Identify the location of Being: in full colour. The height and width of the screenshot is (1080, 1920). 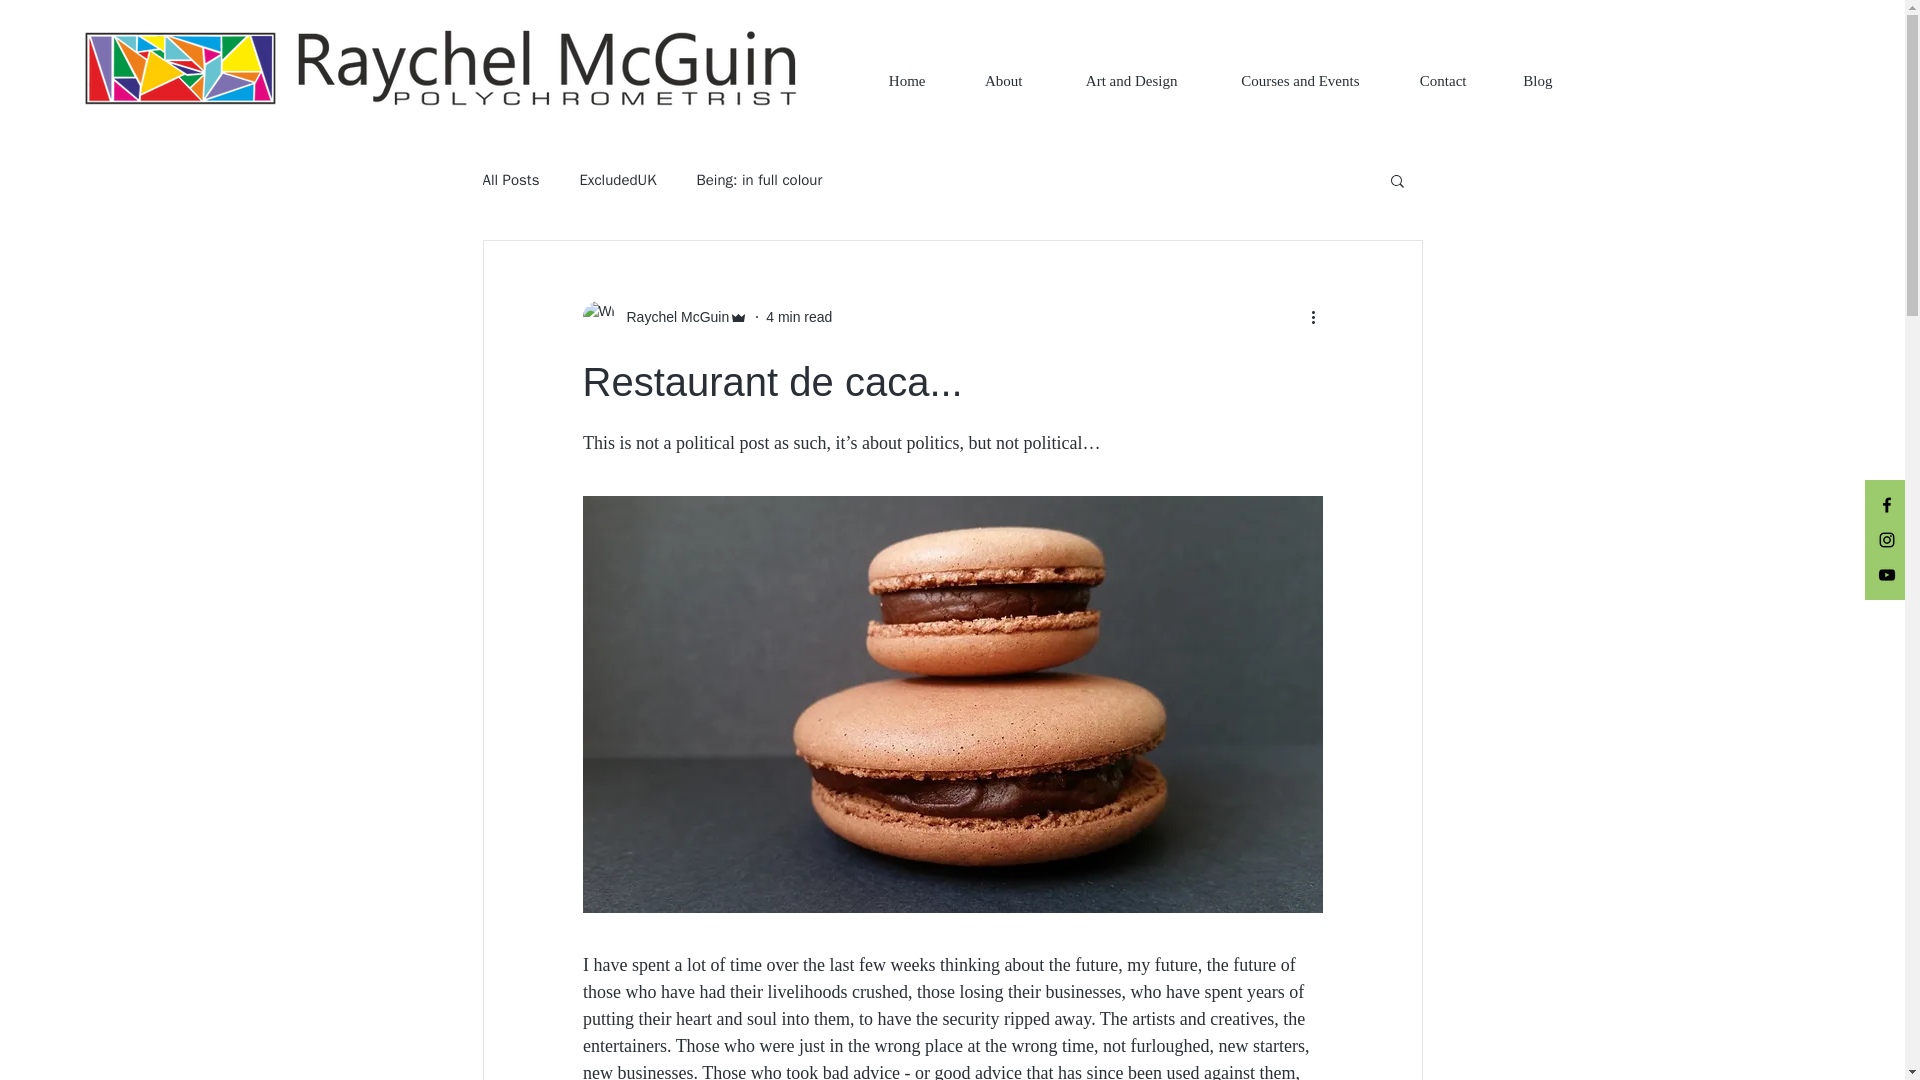
(758, 179).